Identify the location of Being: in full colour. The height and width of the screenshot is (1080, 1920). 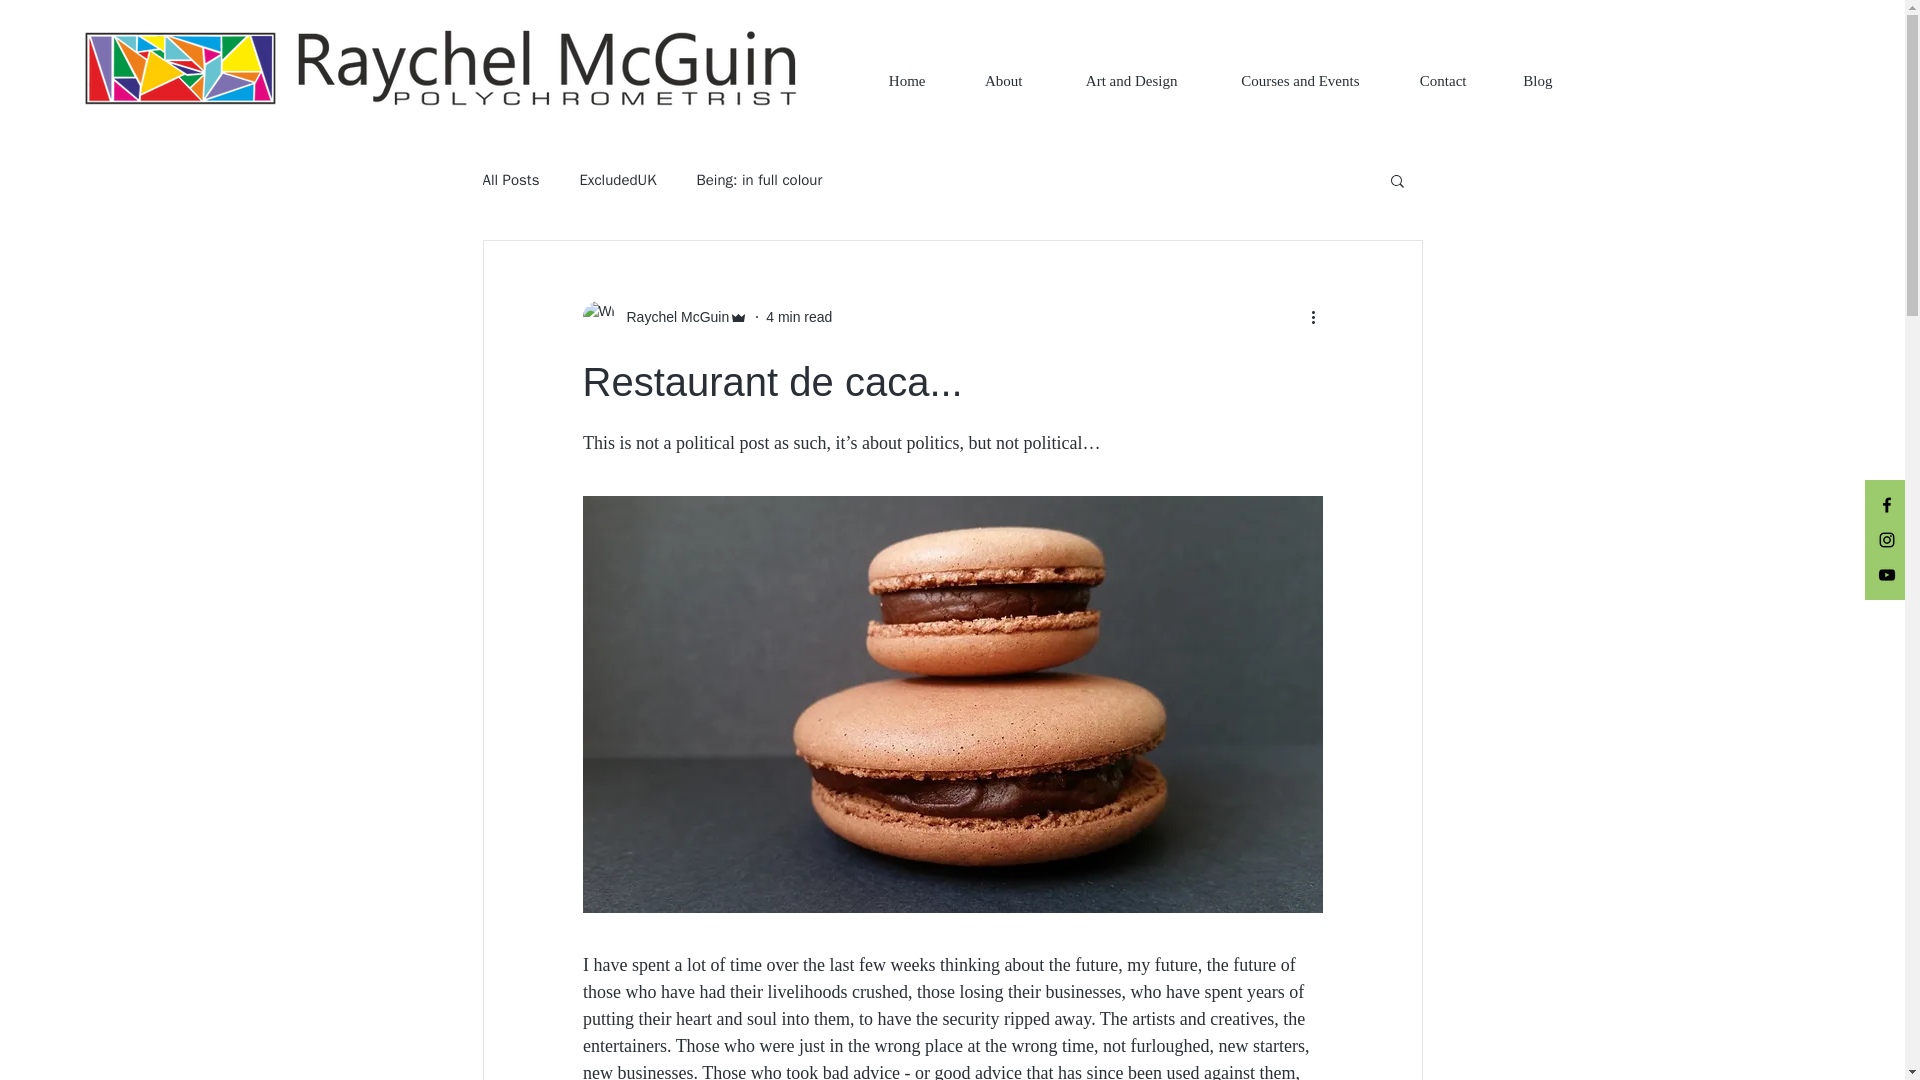
(758, 179).